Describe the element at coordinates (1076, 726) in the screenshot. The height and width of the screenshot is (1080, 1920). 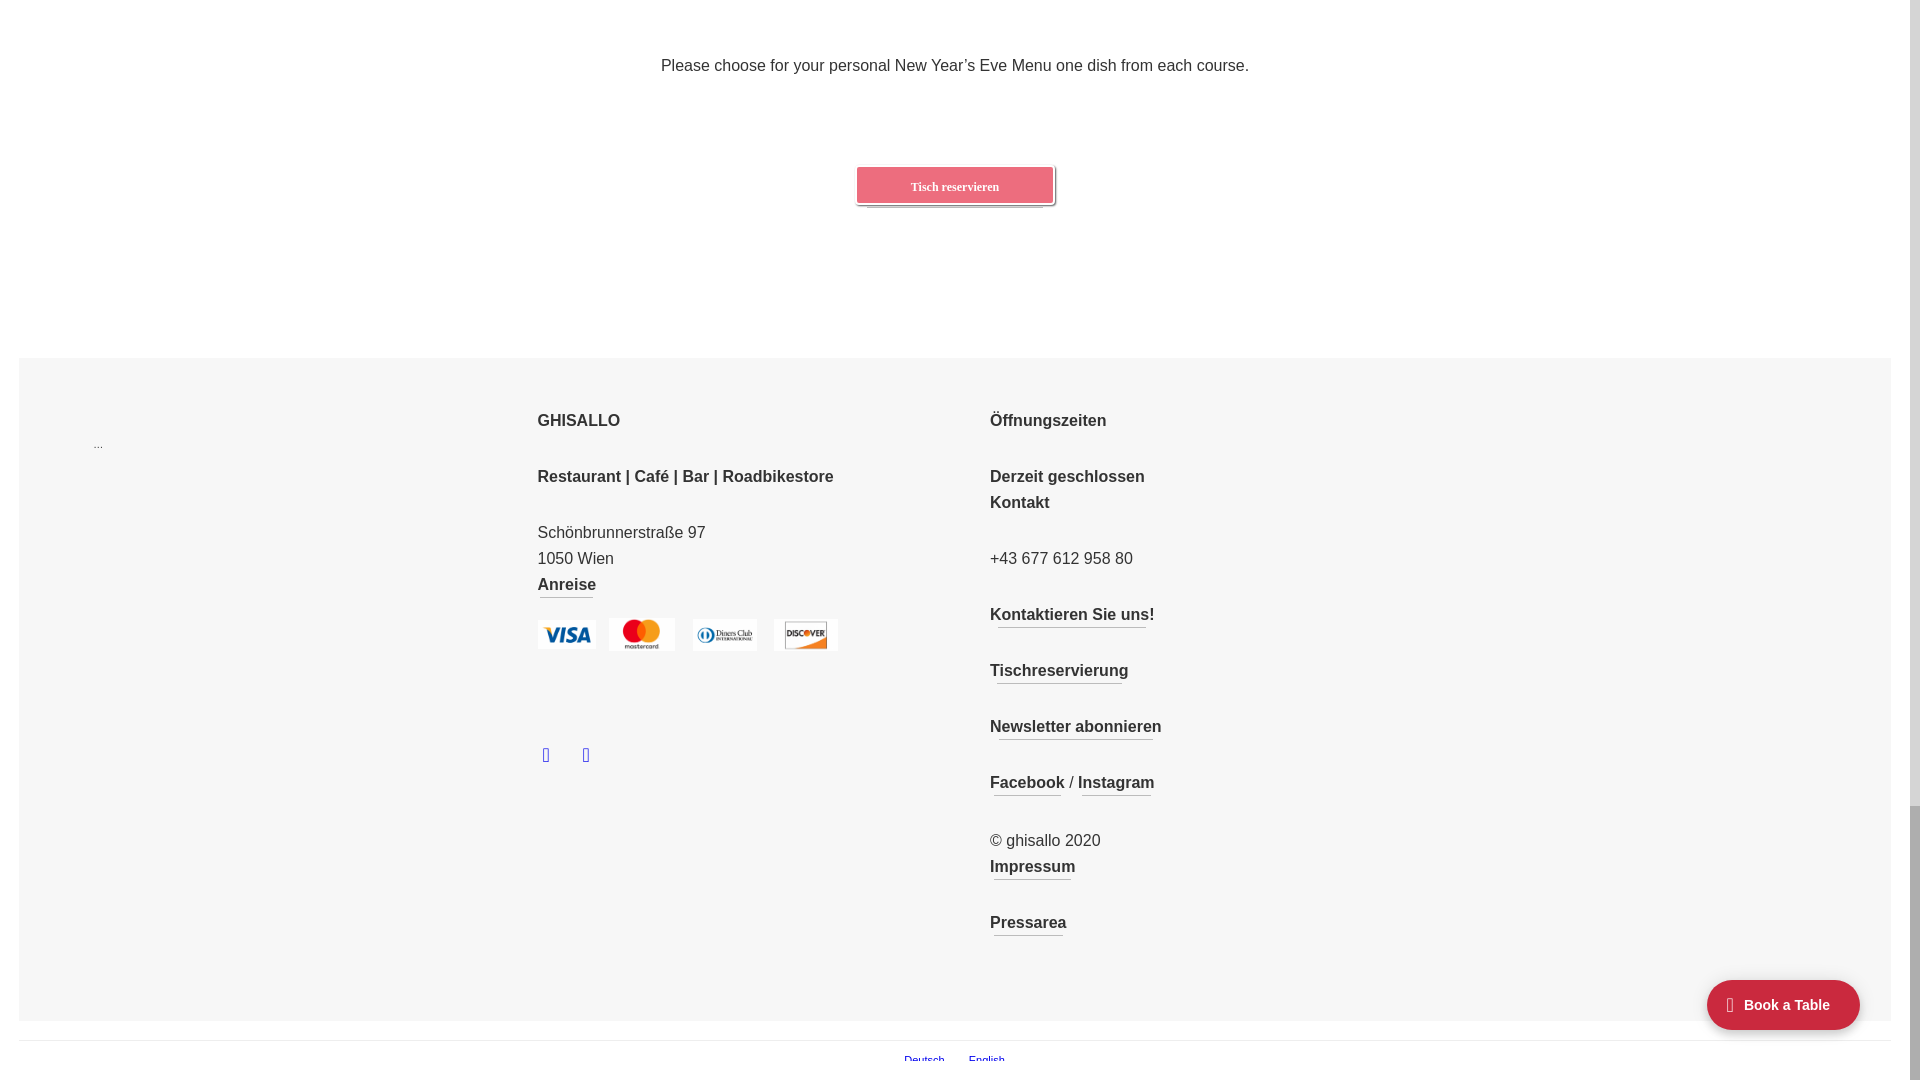
I see `Newsletter abonnieren` at that location.